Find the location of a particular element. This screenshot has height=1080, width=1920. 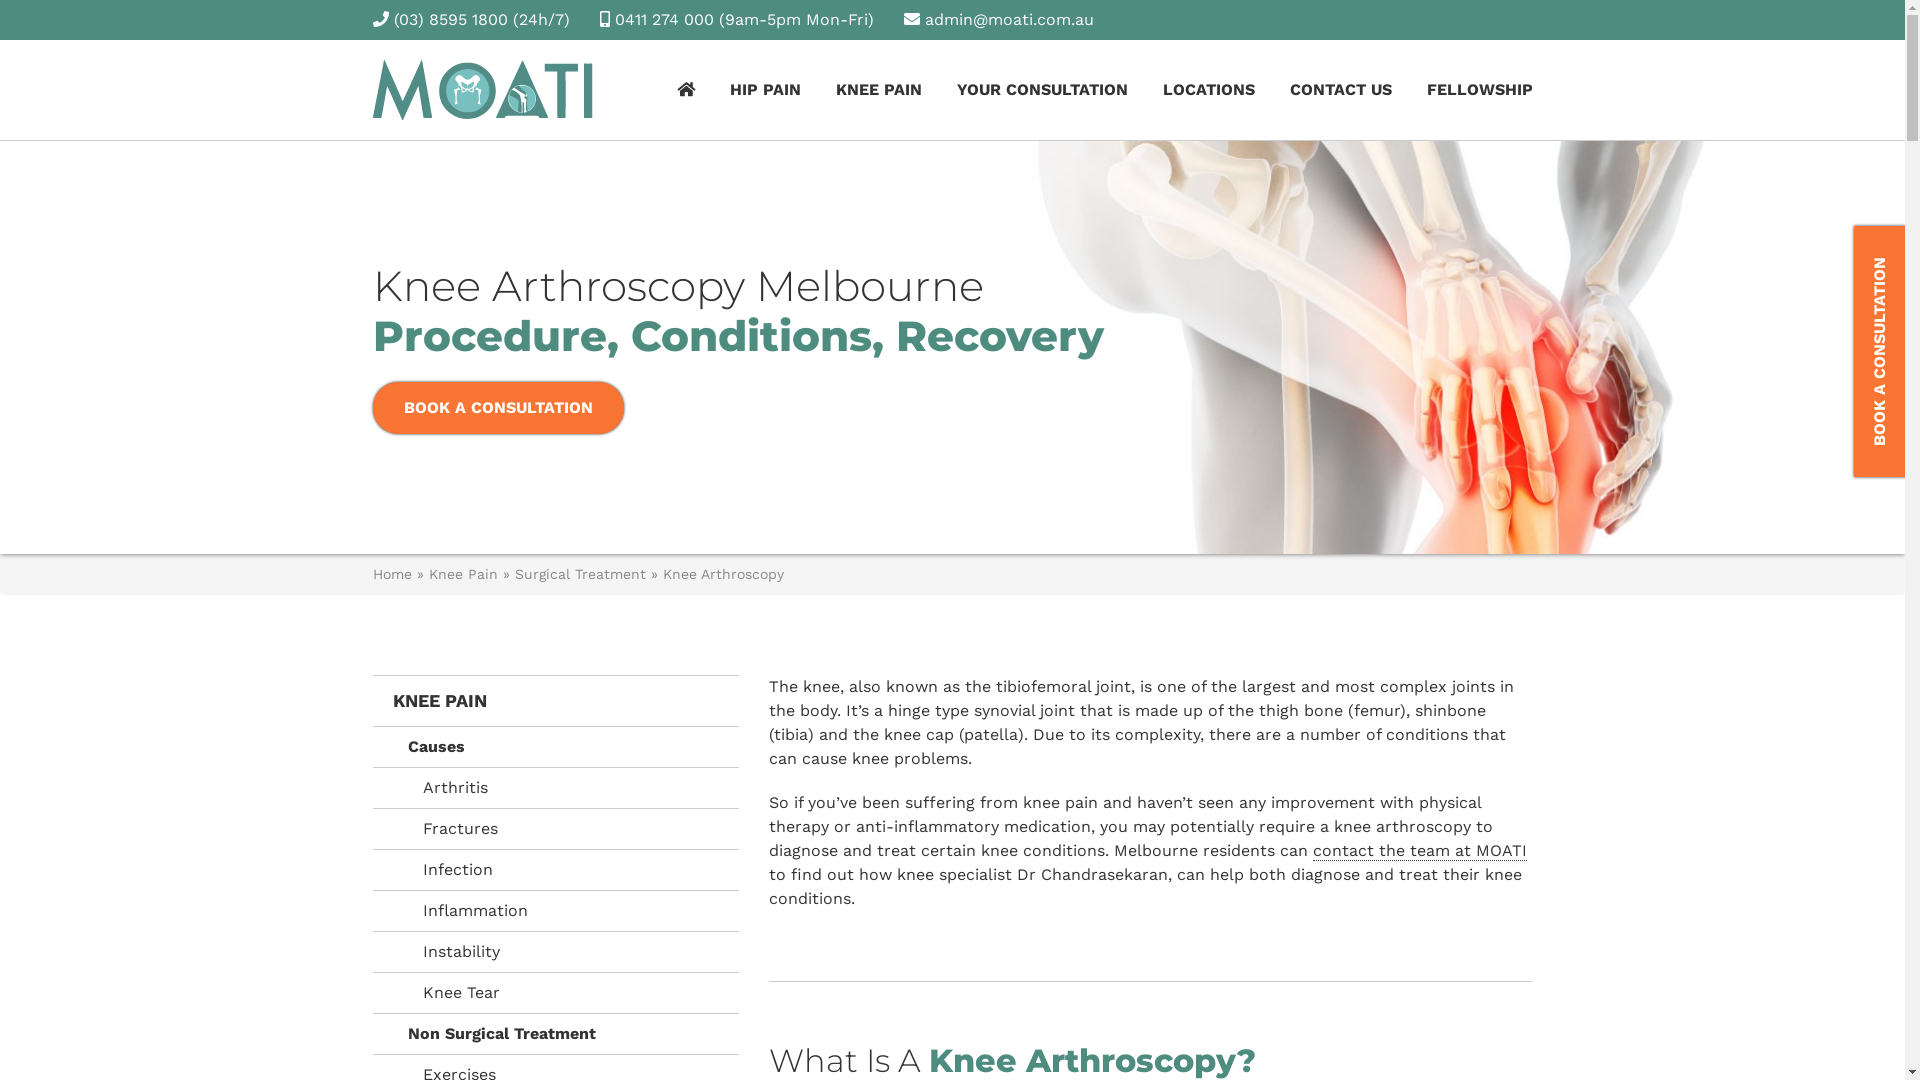

FELLOWSHIP is located at coordinates (1479, 90).